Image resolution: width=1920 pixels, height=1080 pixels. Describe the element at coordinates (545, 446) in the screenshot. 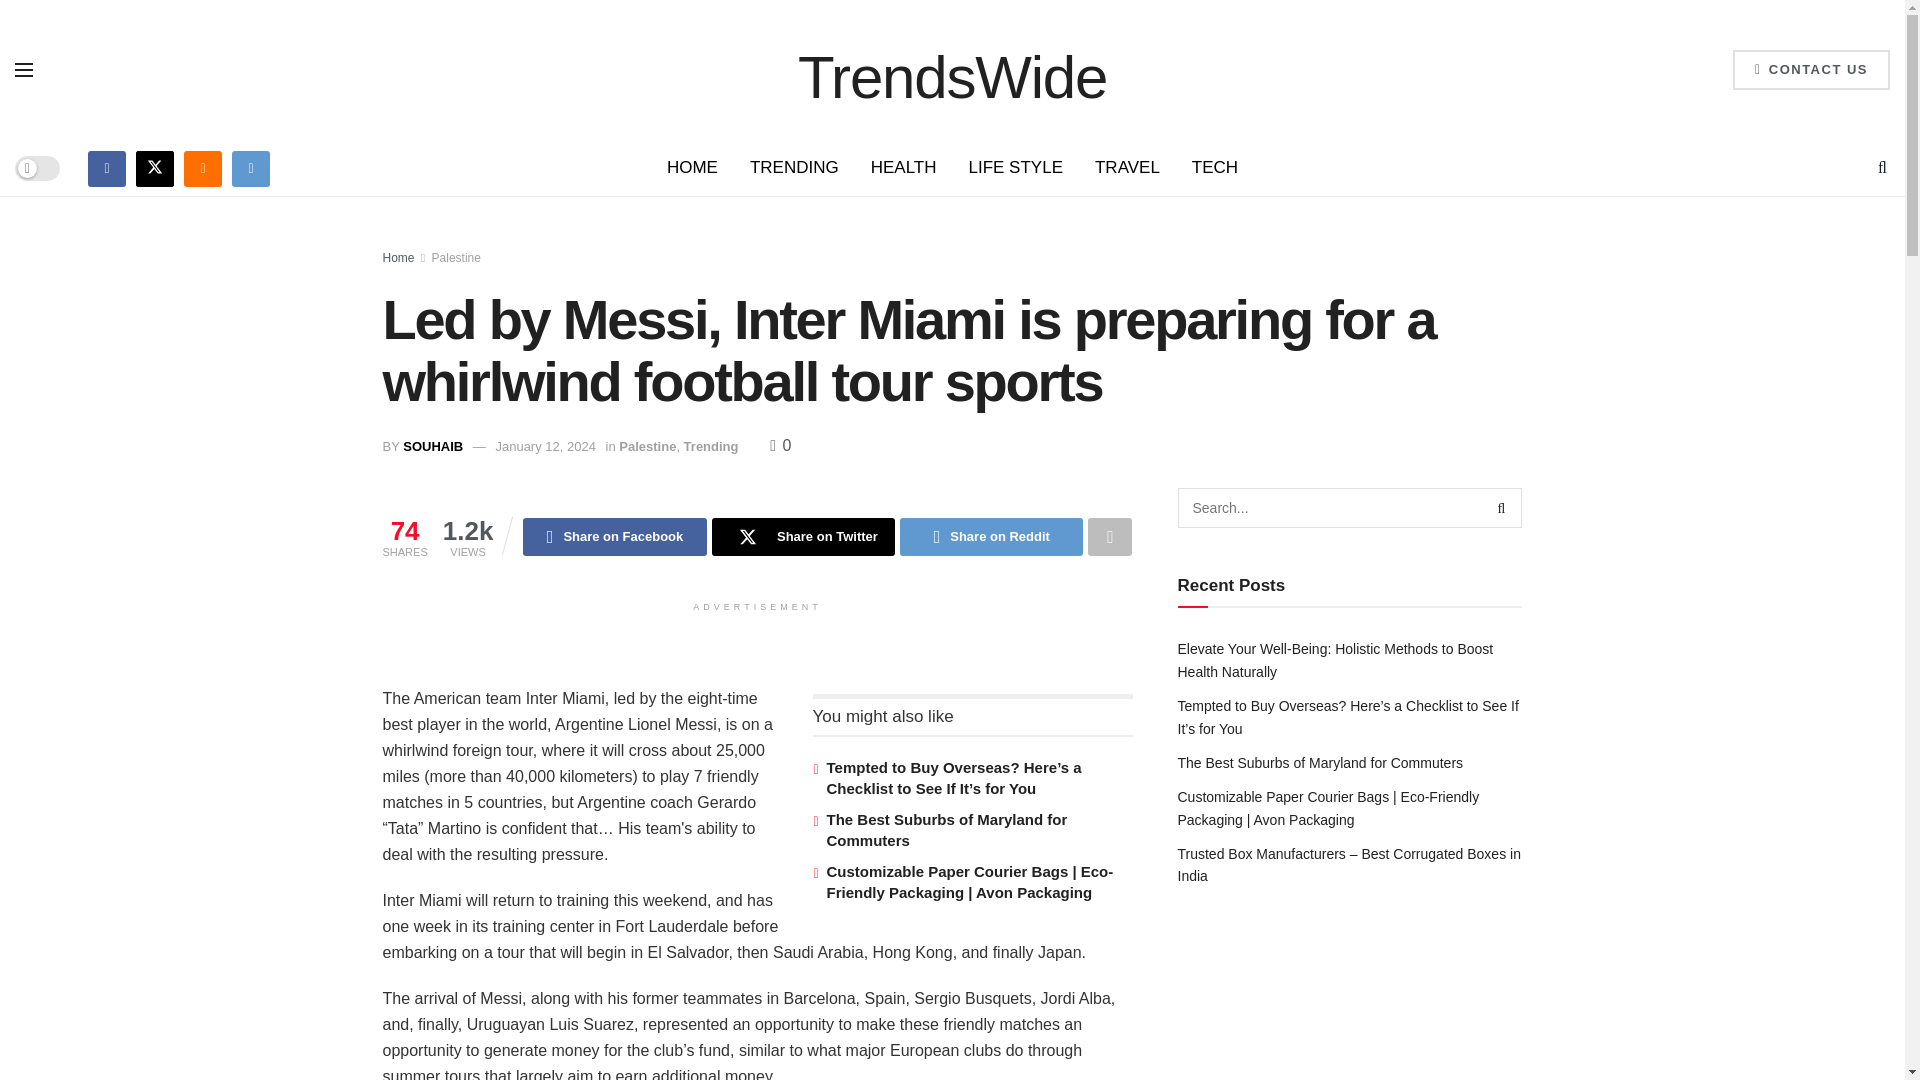

I see `January 12, 2024` at that location.